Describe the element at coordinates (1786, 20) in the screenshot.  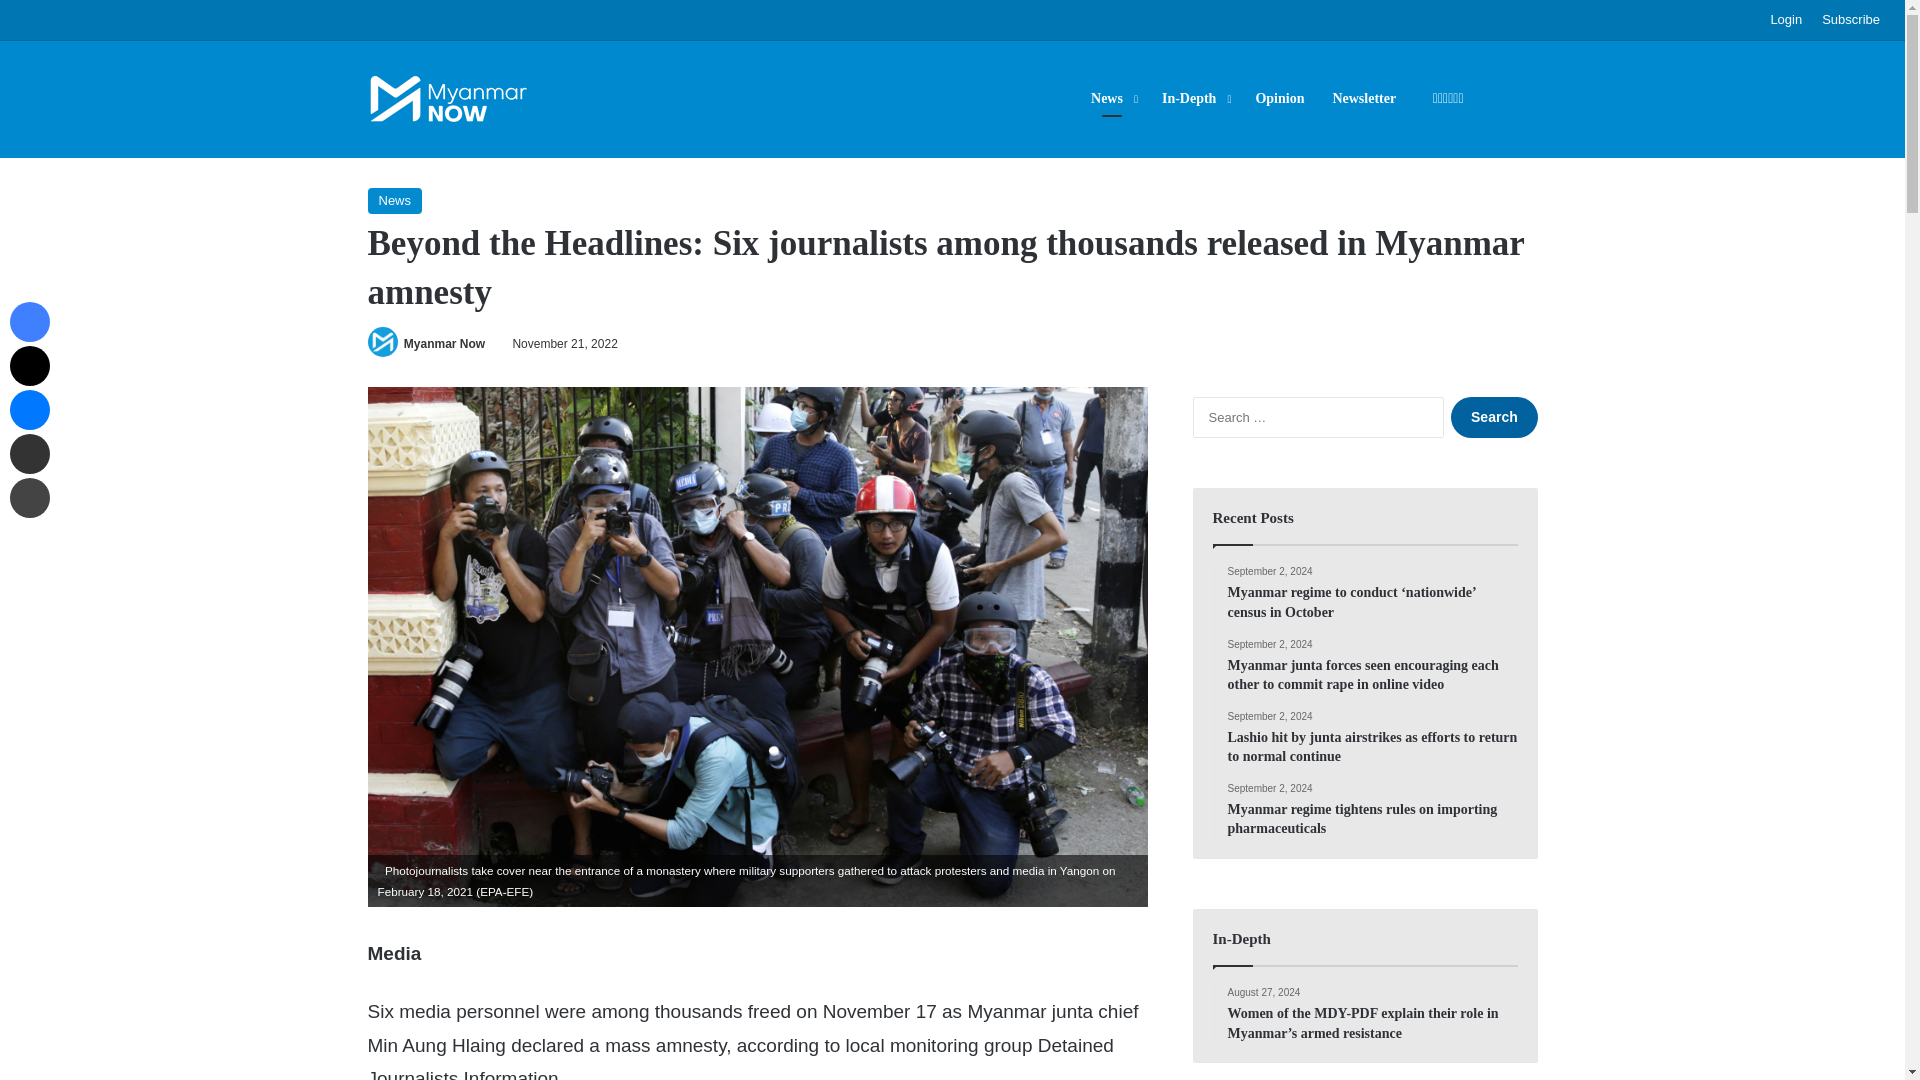
I see `Login` at that location.